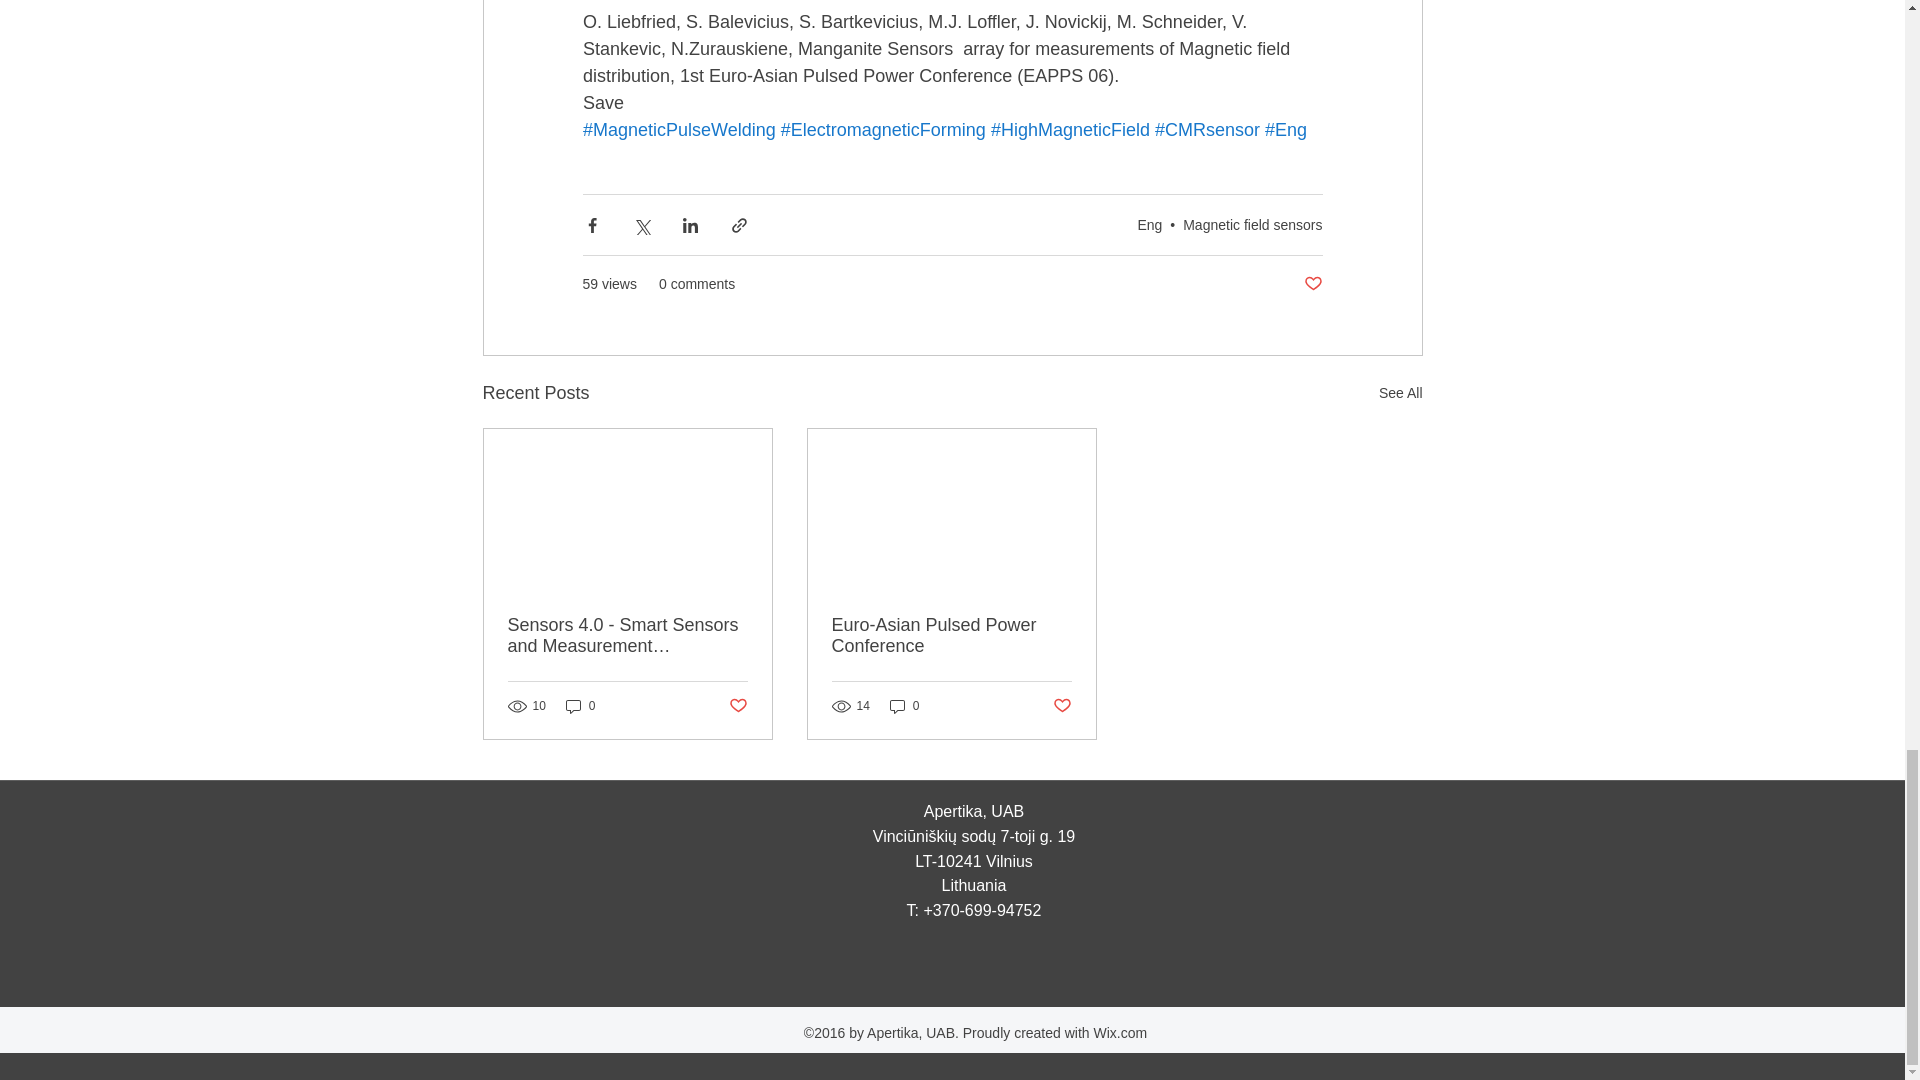 This screenshot has width=1920, height=1080. What do you see at coordinates (1148, 225) in the screenshot?
I see `Eng` at bounding box center [1148, 225].